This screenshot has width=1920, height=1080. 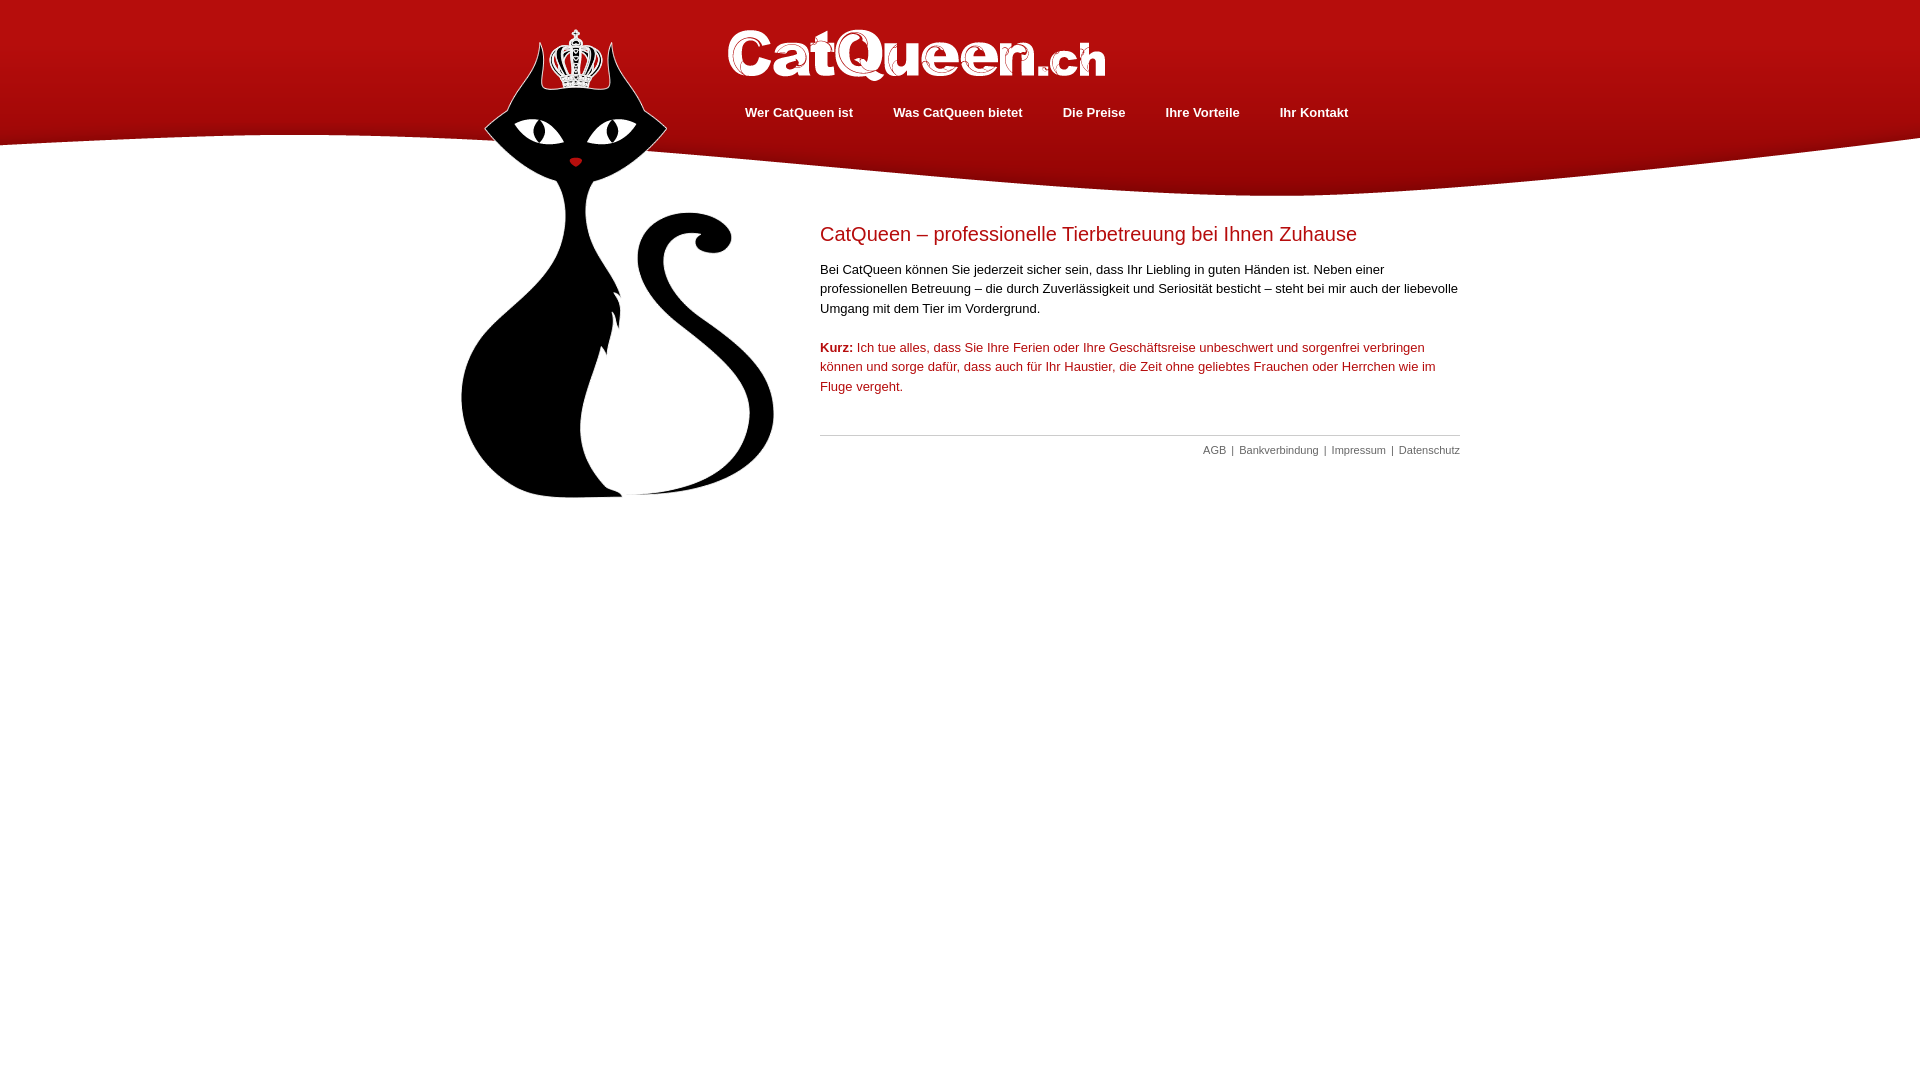 I want to click on Impressum, so click(x=1359, y=450).